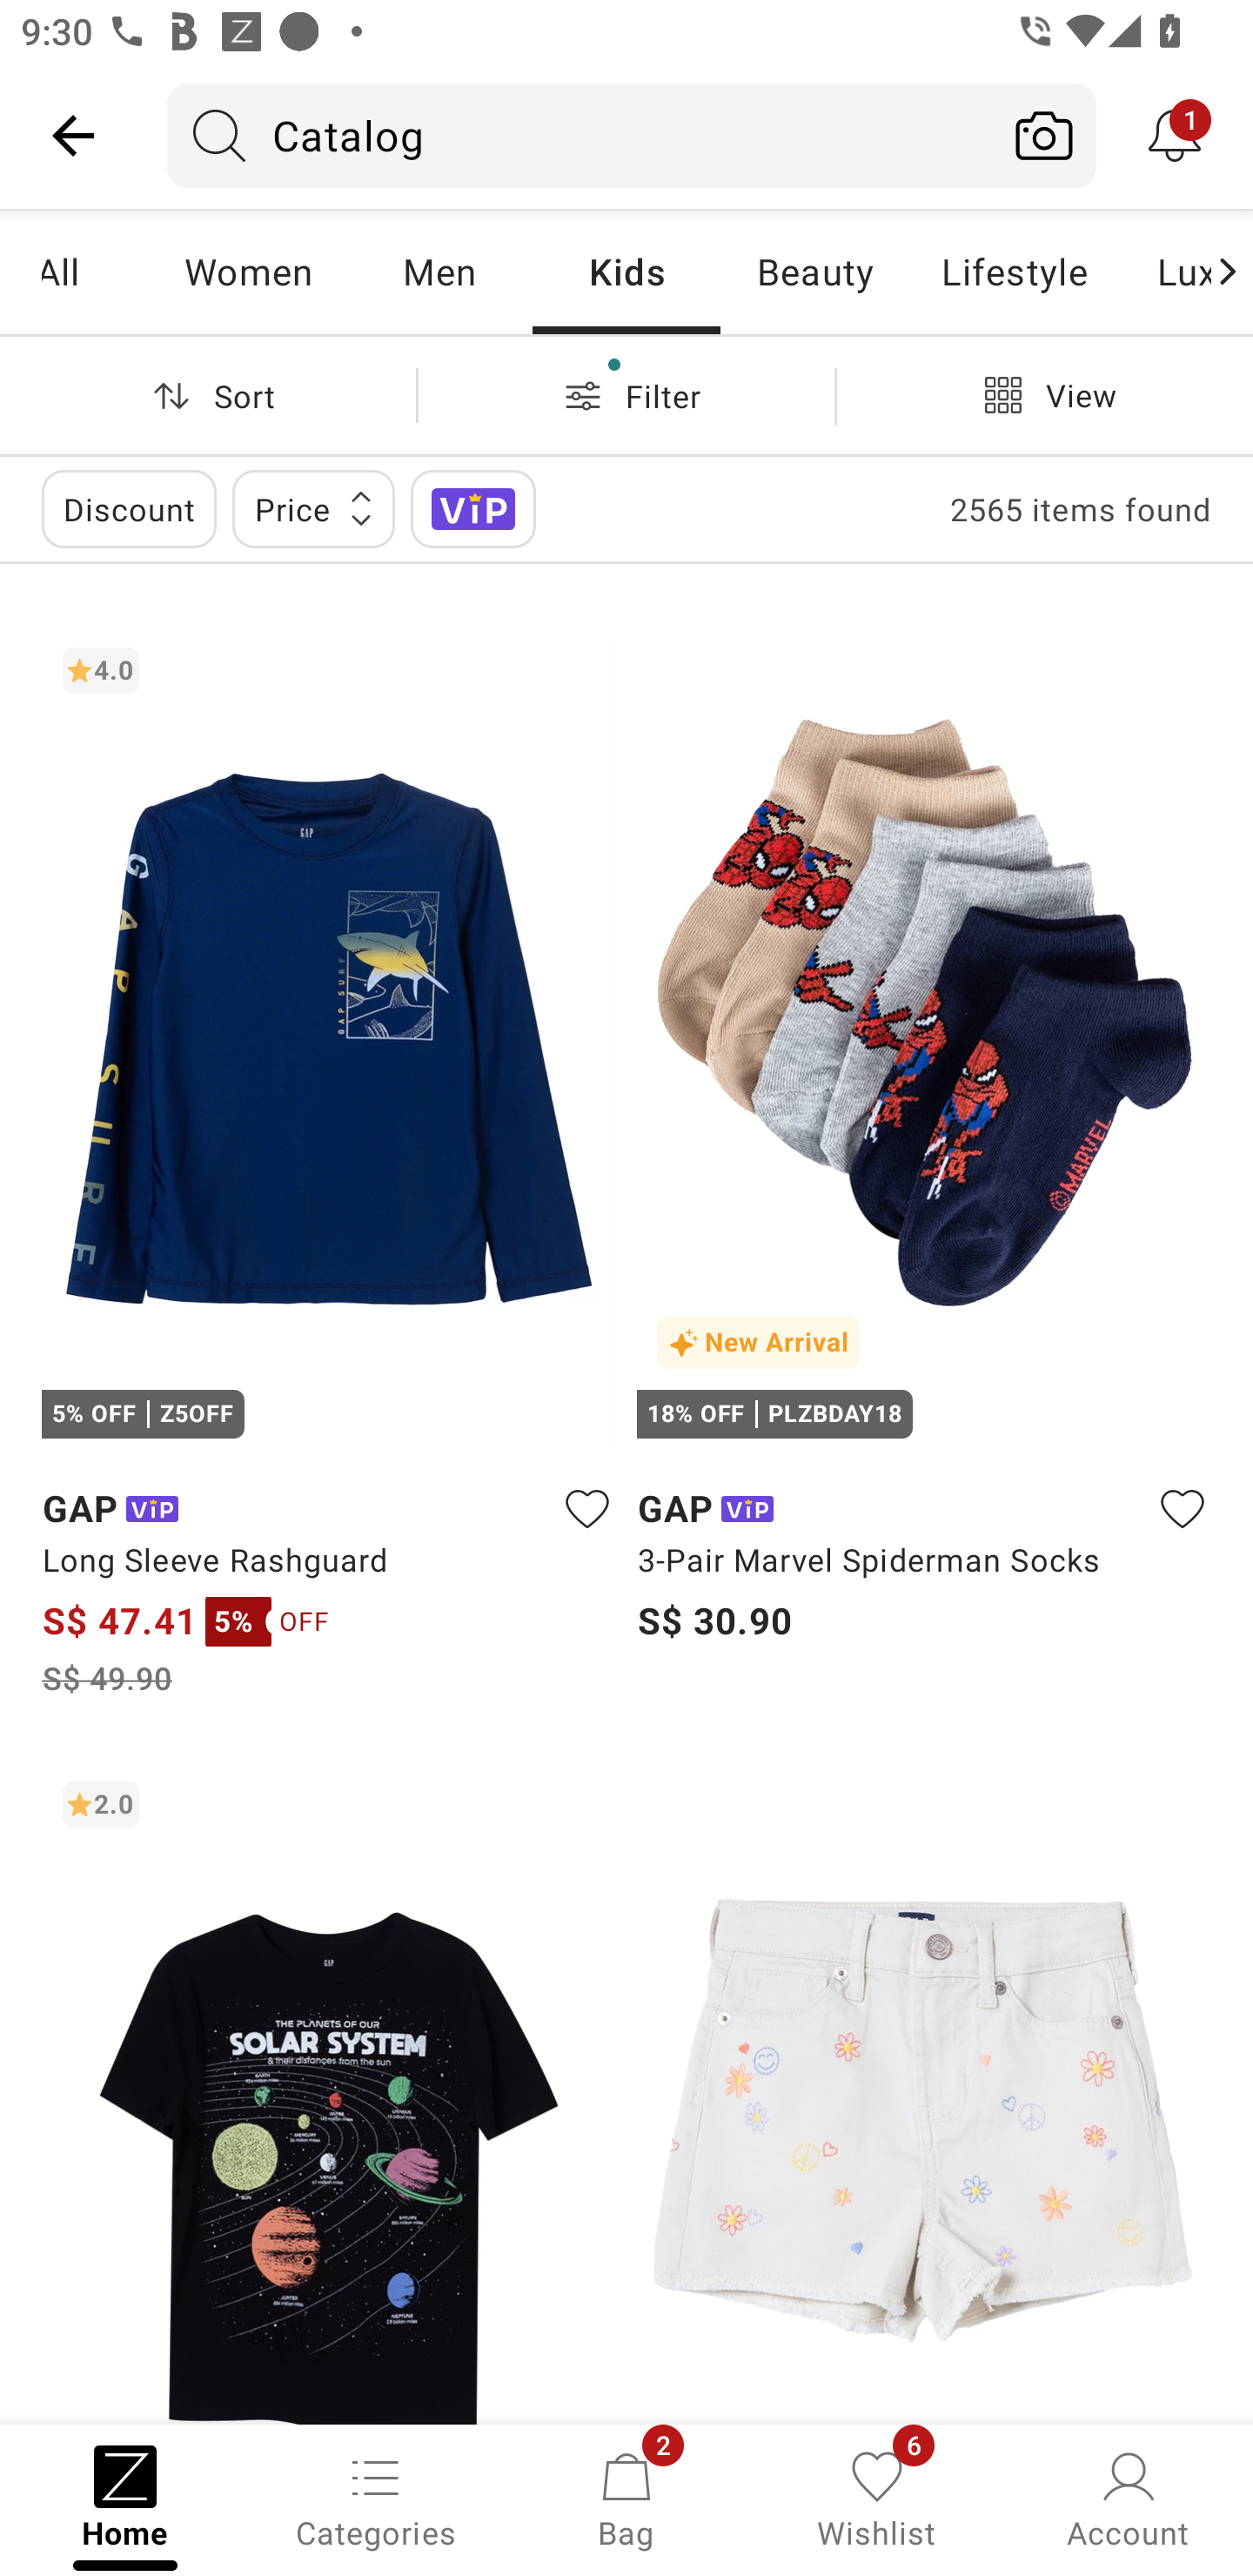  I want to click on Men, so click(439, 272).